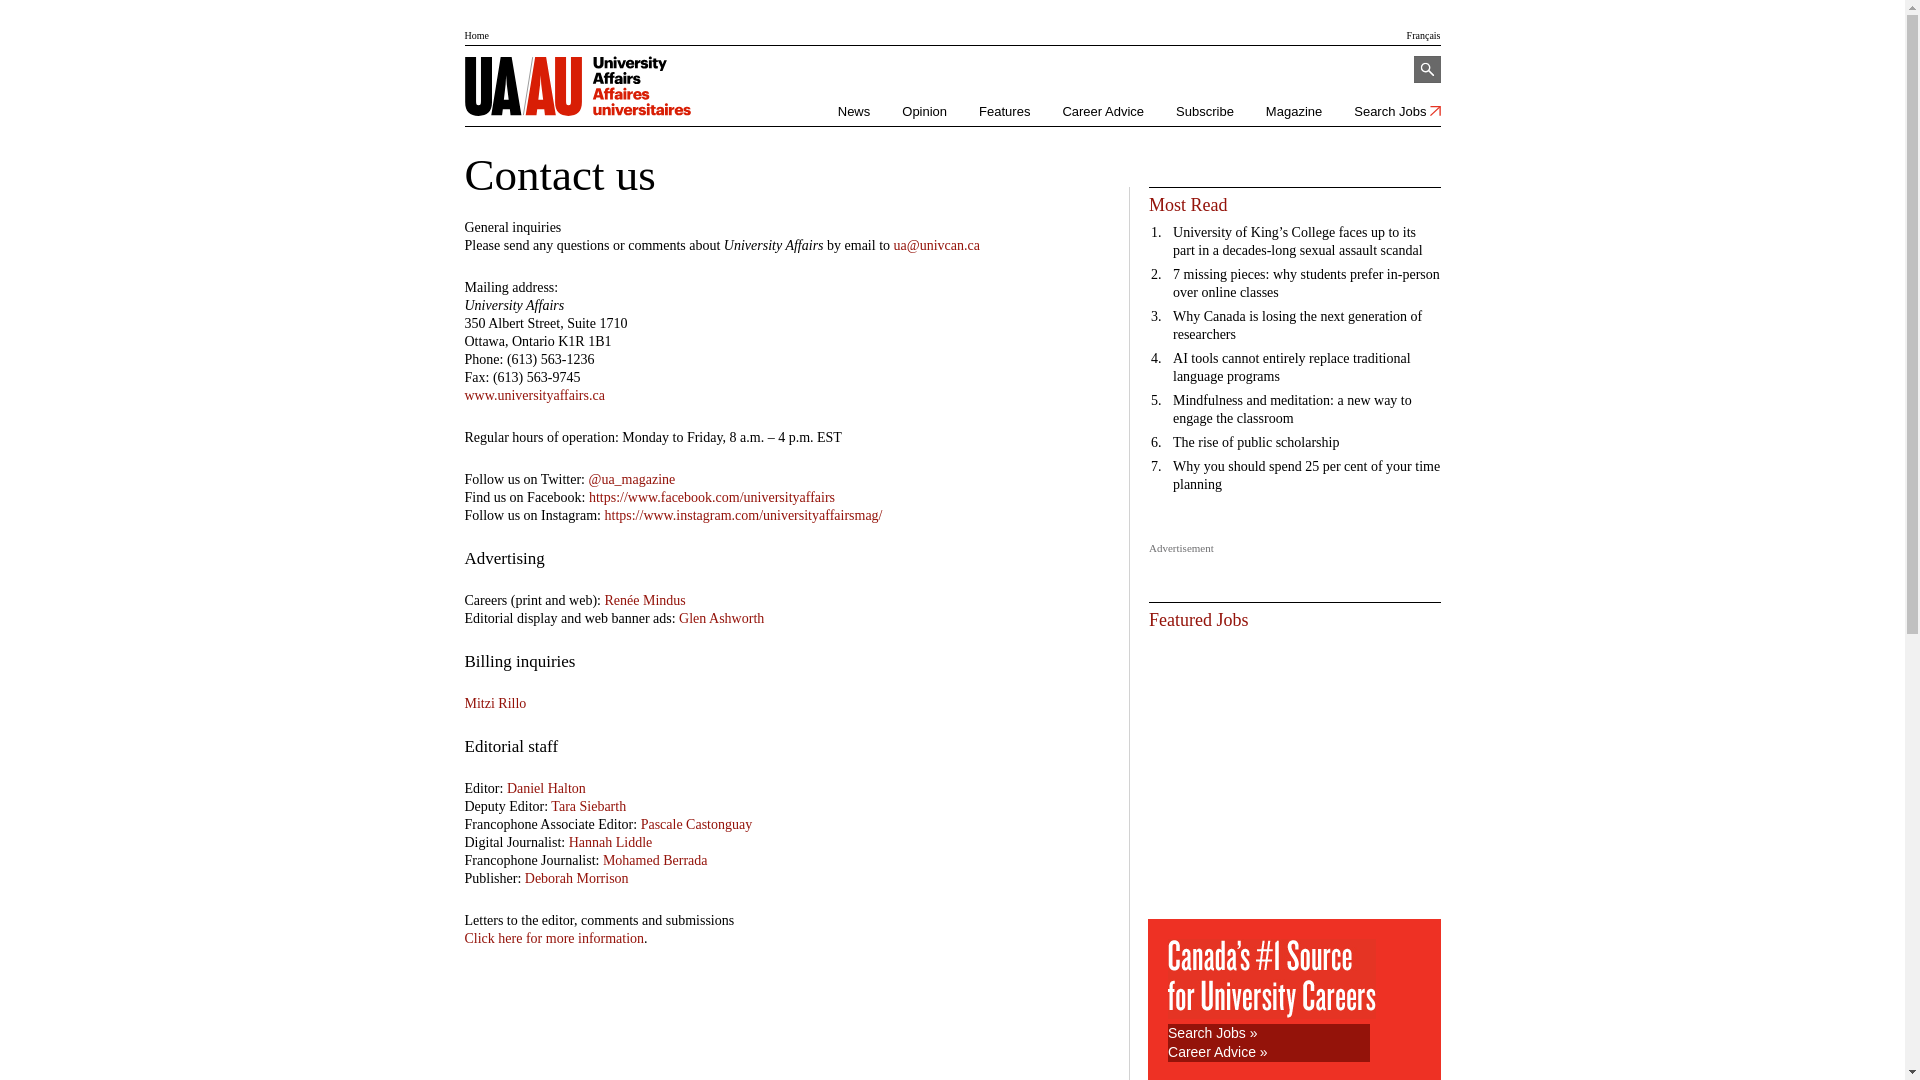  What do you see at coordinates (632, 480) in the screenshot?
I see `@ua_magazine` at bounding box center [632, 480].